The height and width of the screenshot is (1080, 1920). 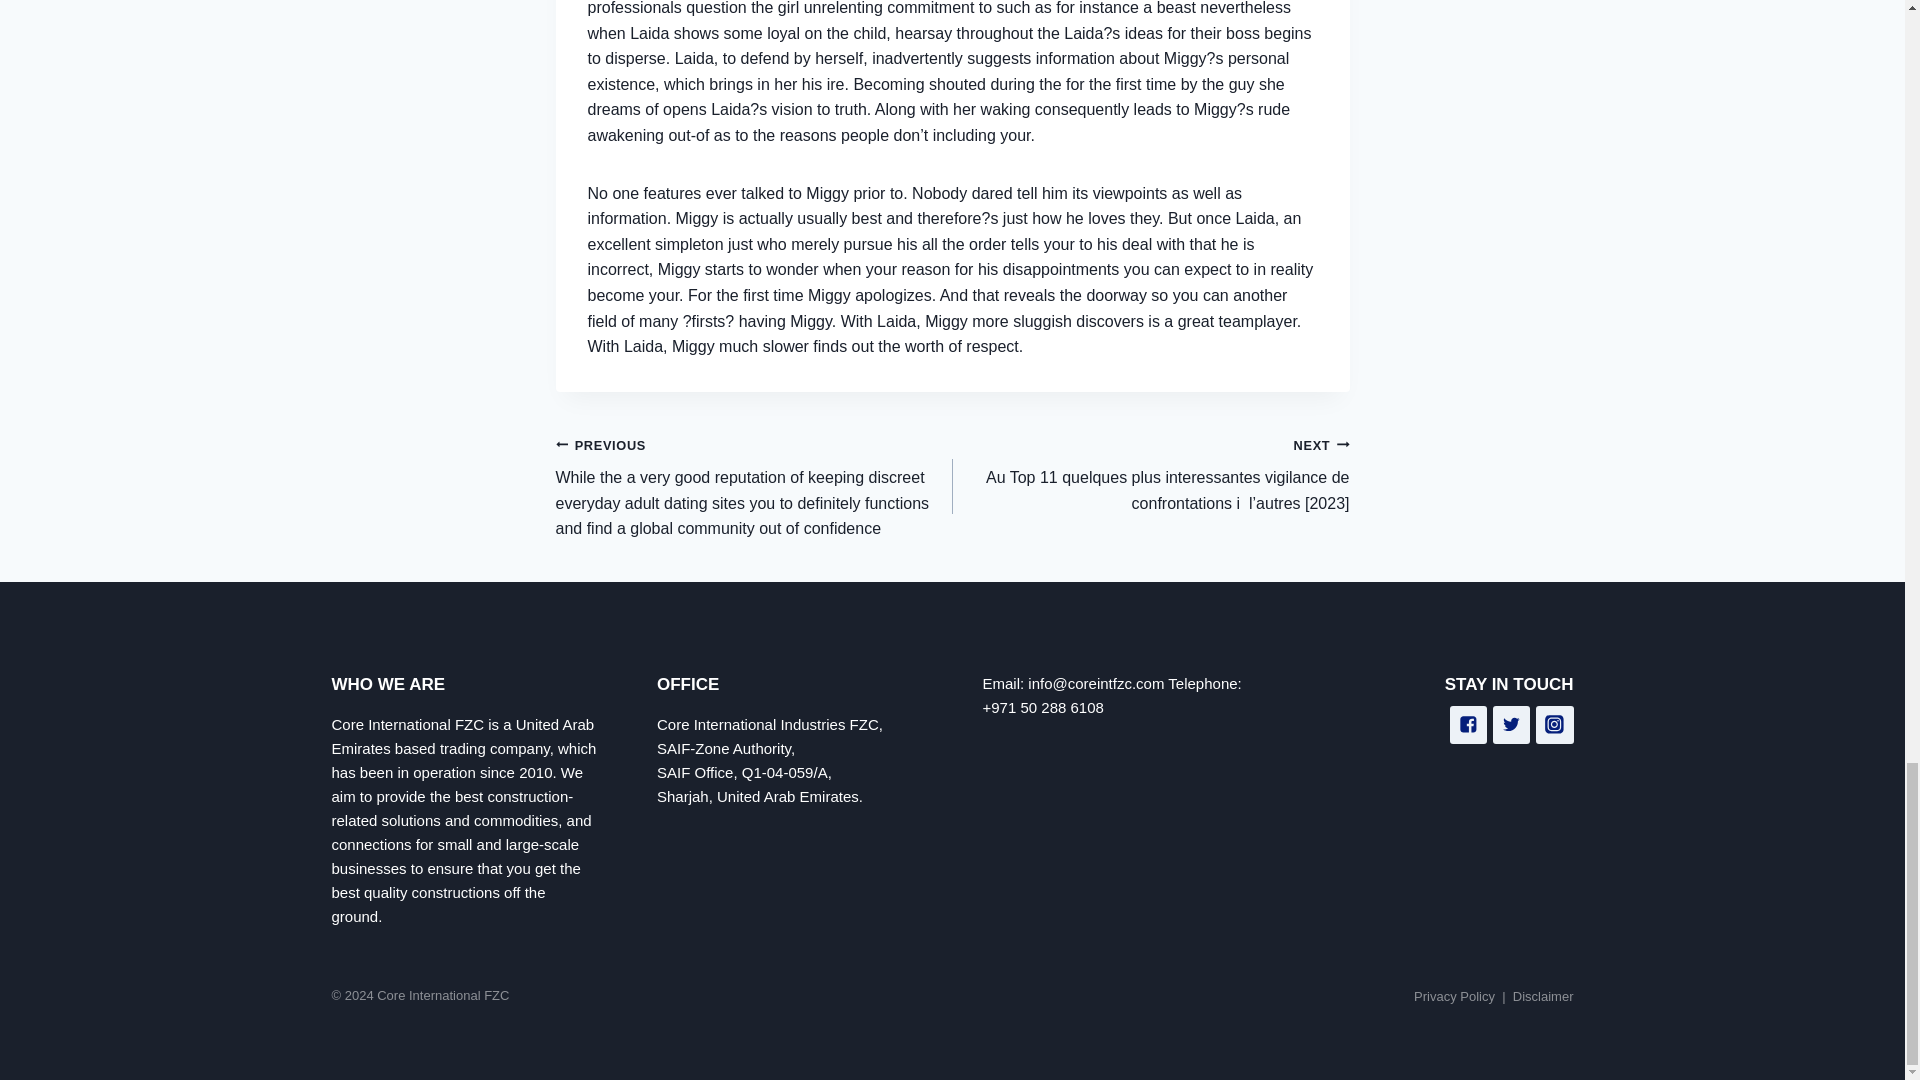 What do you see at coordinates (1454, 996) in the screenshot?
I see `Privacy Policy` at bounding box center [1454, 996].